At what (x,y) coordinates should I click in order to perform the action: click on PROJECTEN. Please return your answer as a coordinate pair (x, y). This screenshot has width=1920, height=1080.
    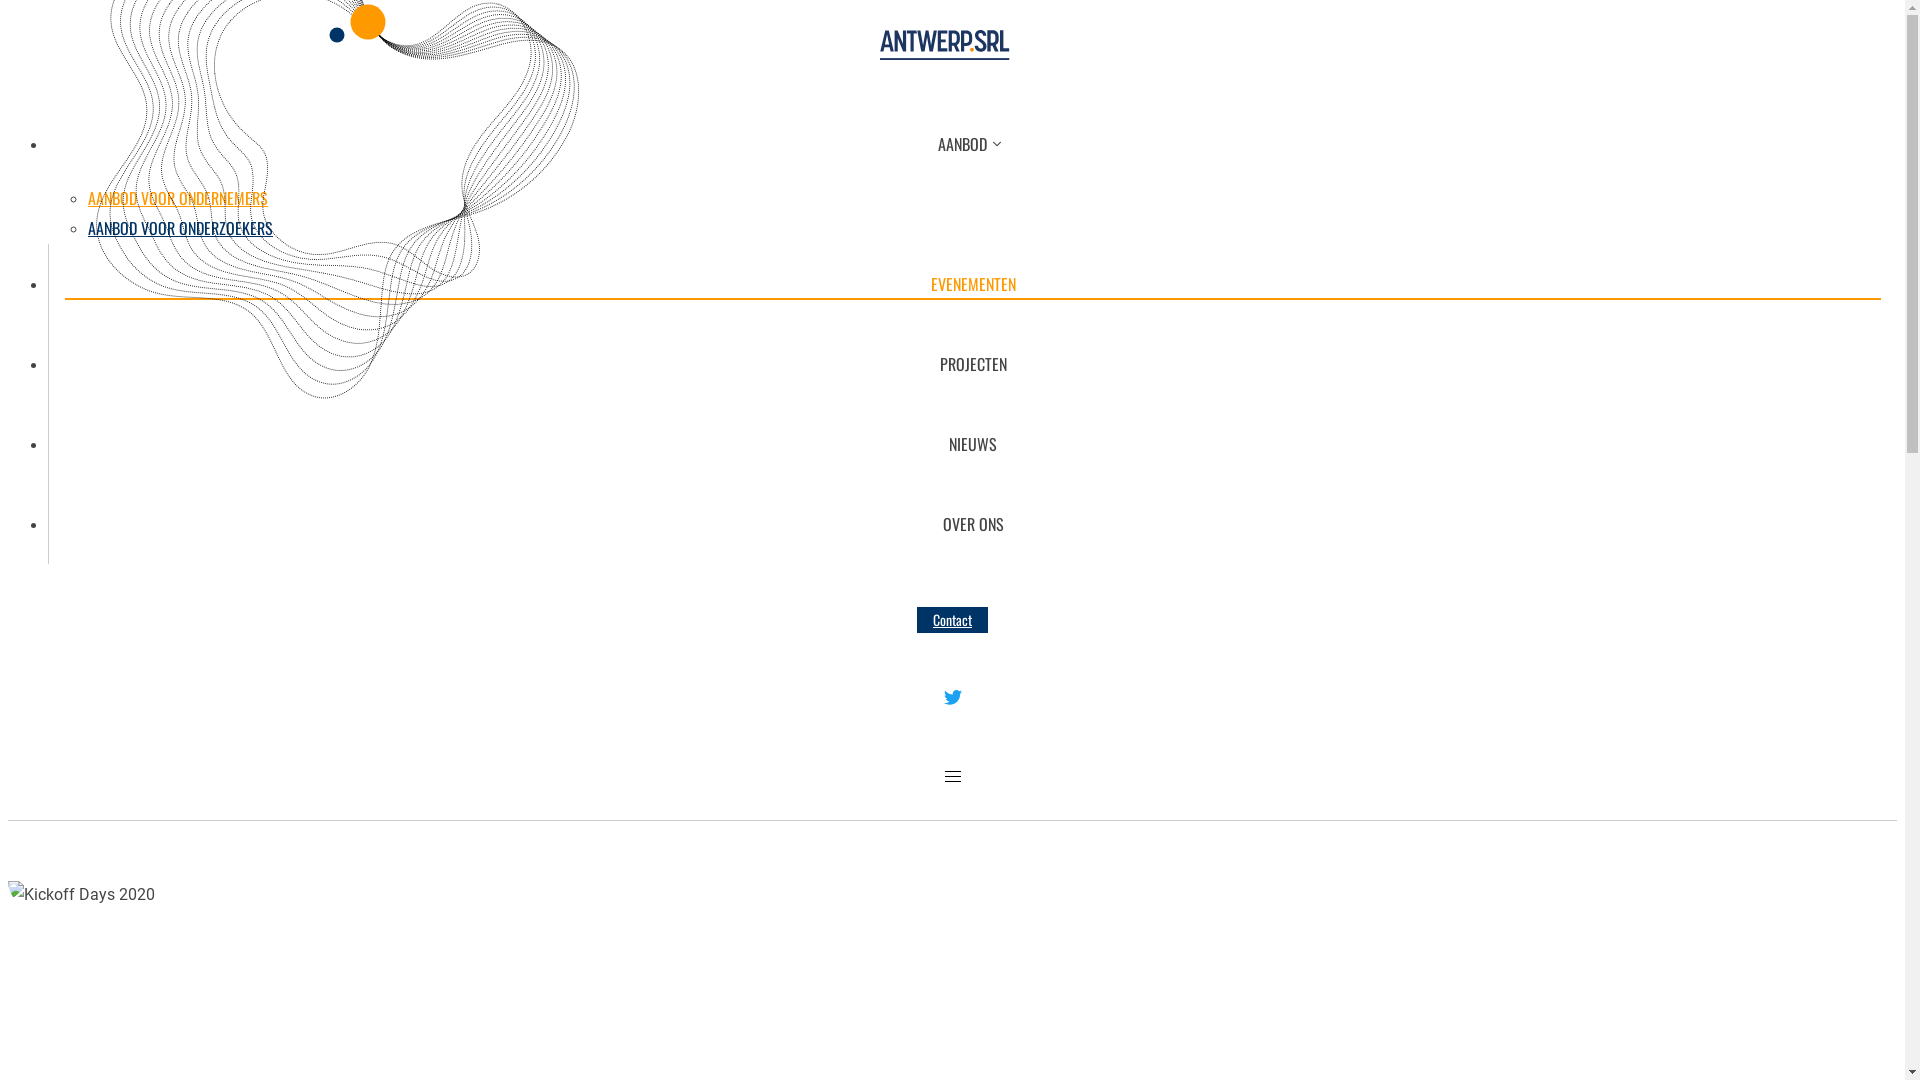
    Looking at the image, I should click on (973, 364).